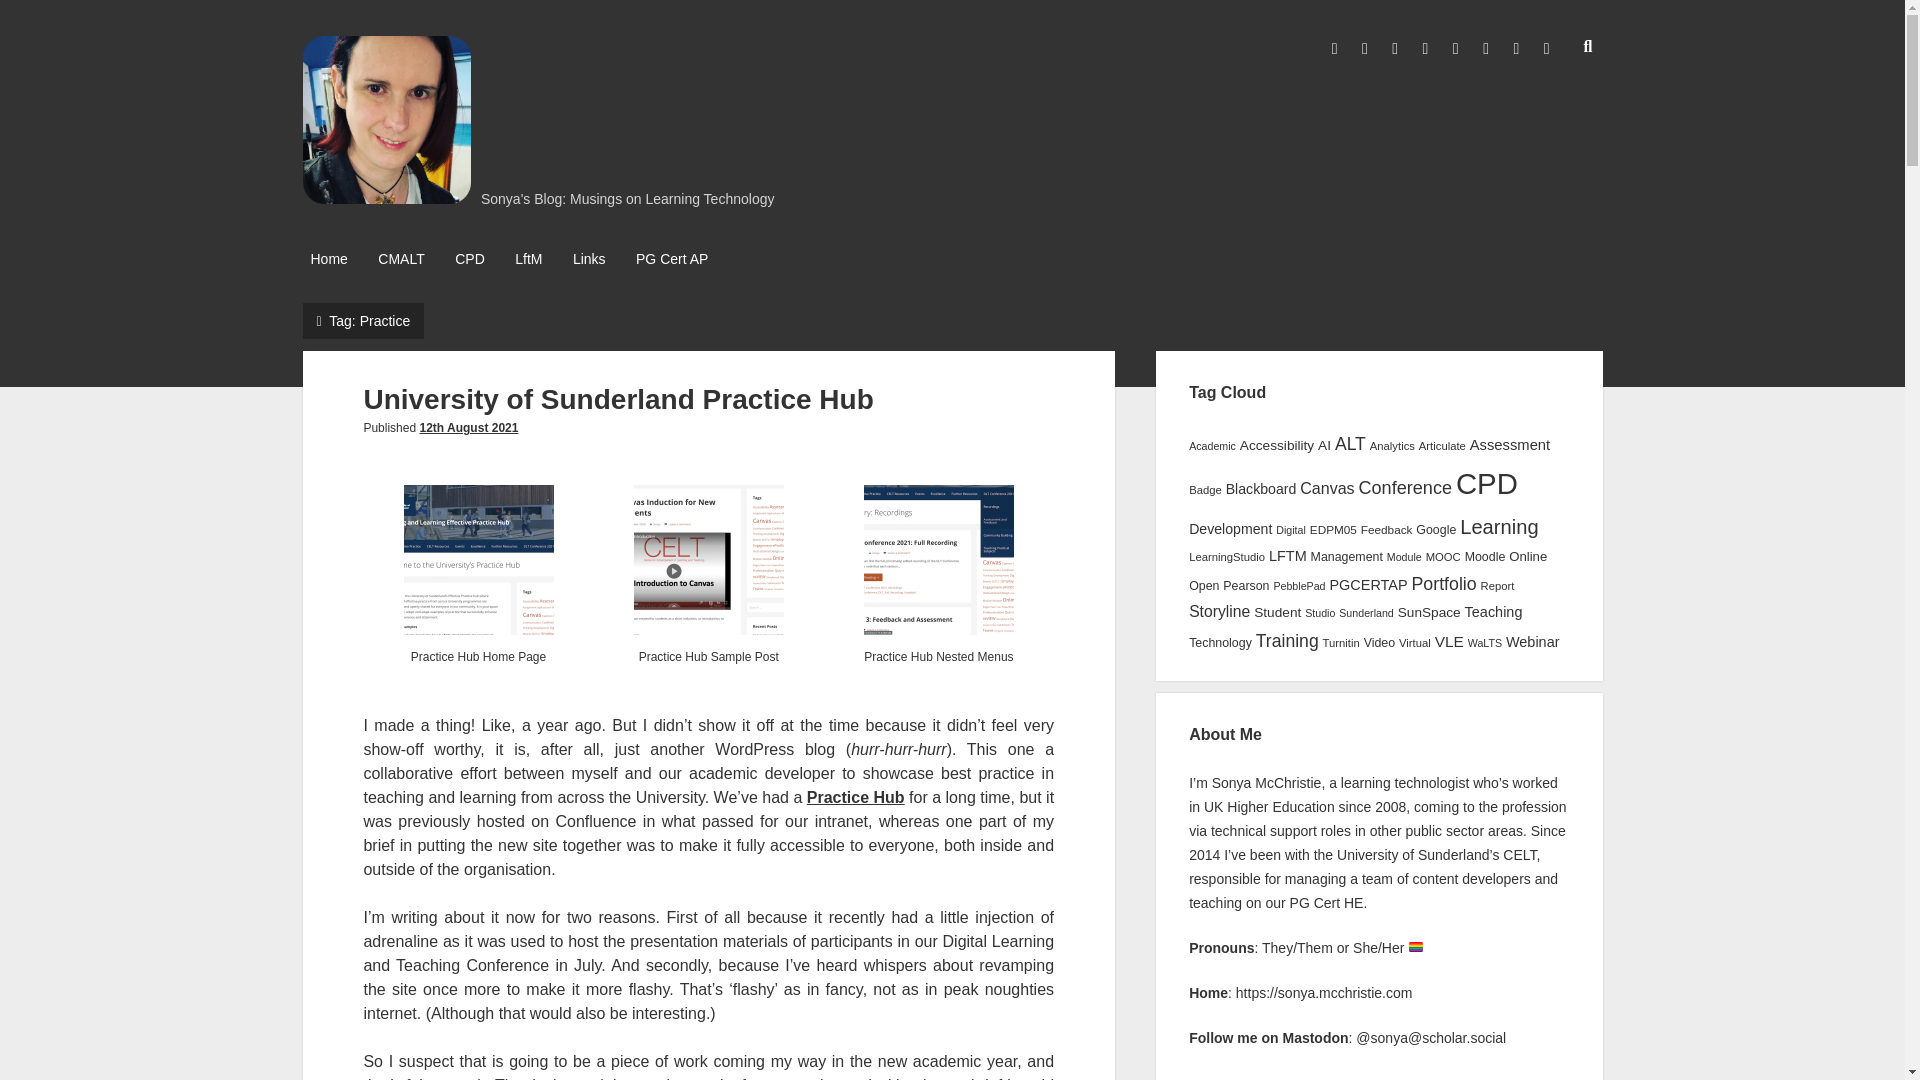 This screenshot has width=1920, height=1080. I want to click on PG Cert AP, so click(672, 260).